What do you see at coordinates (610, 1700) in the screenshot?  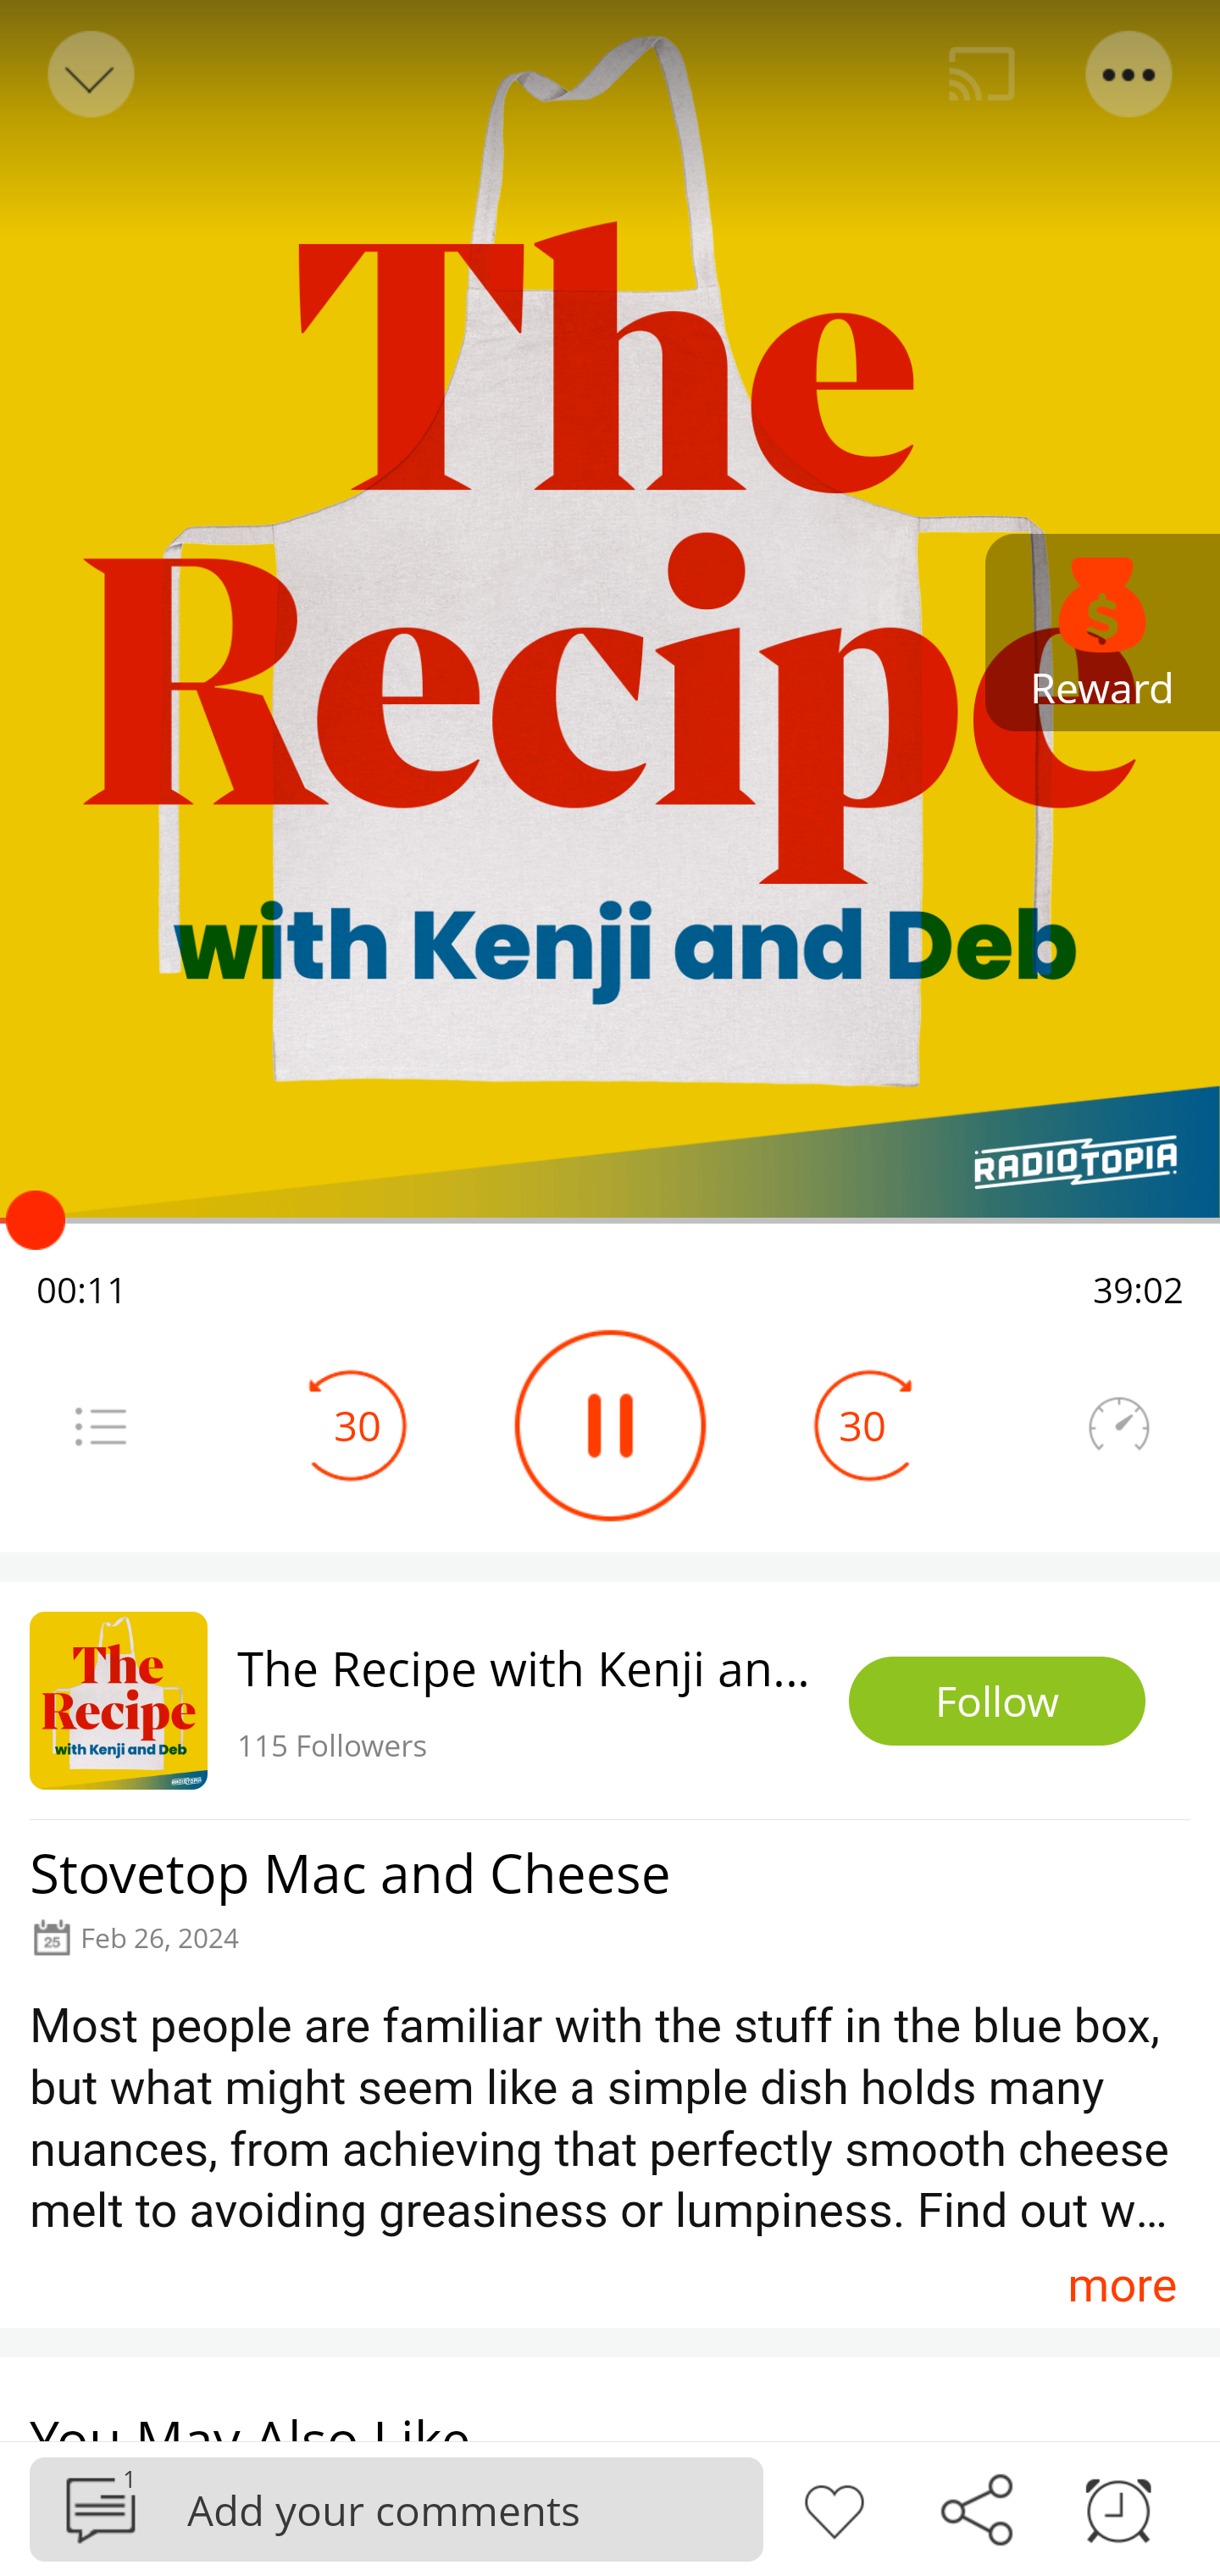 I see `The Recipe with Kenji and Deb 115 Followers Follow` at bounding box center [610, 1700].